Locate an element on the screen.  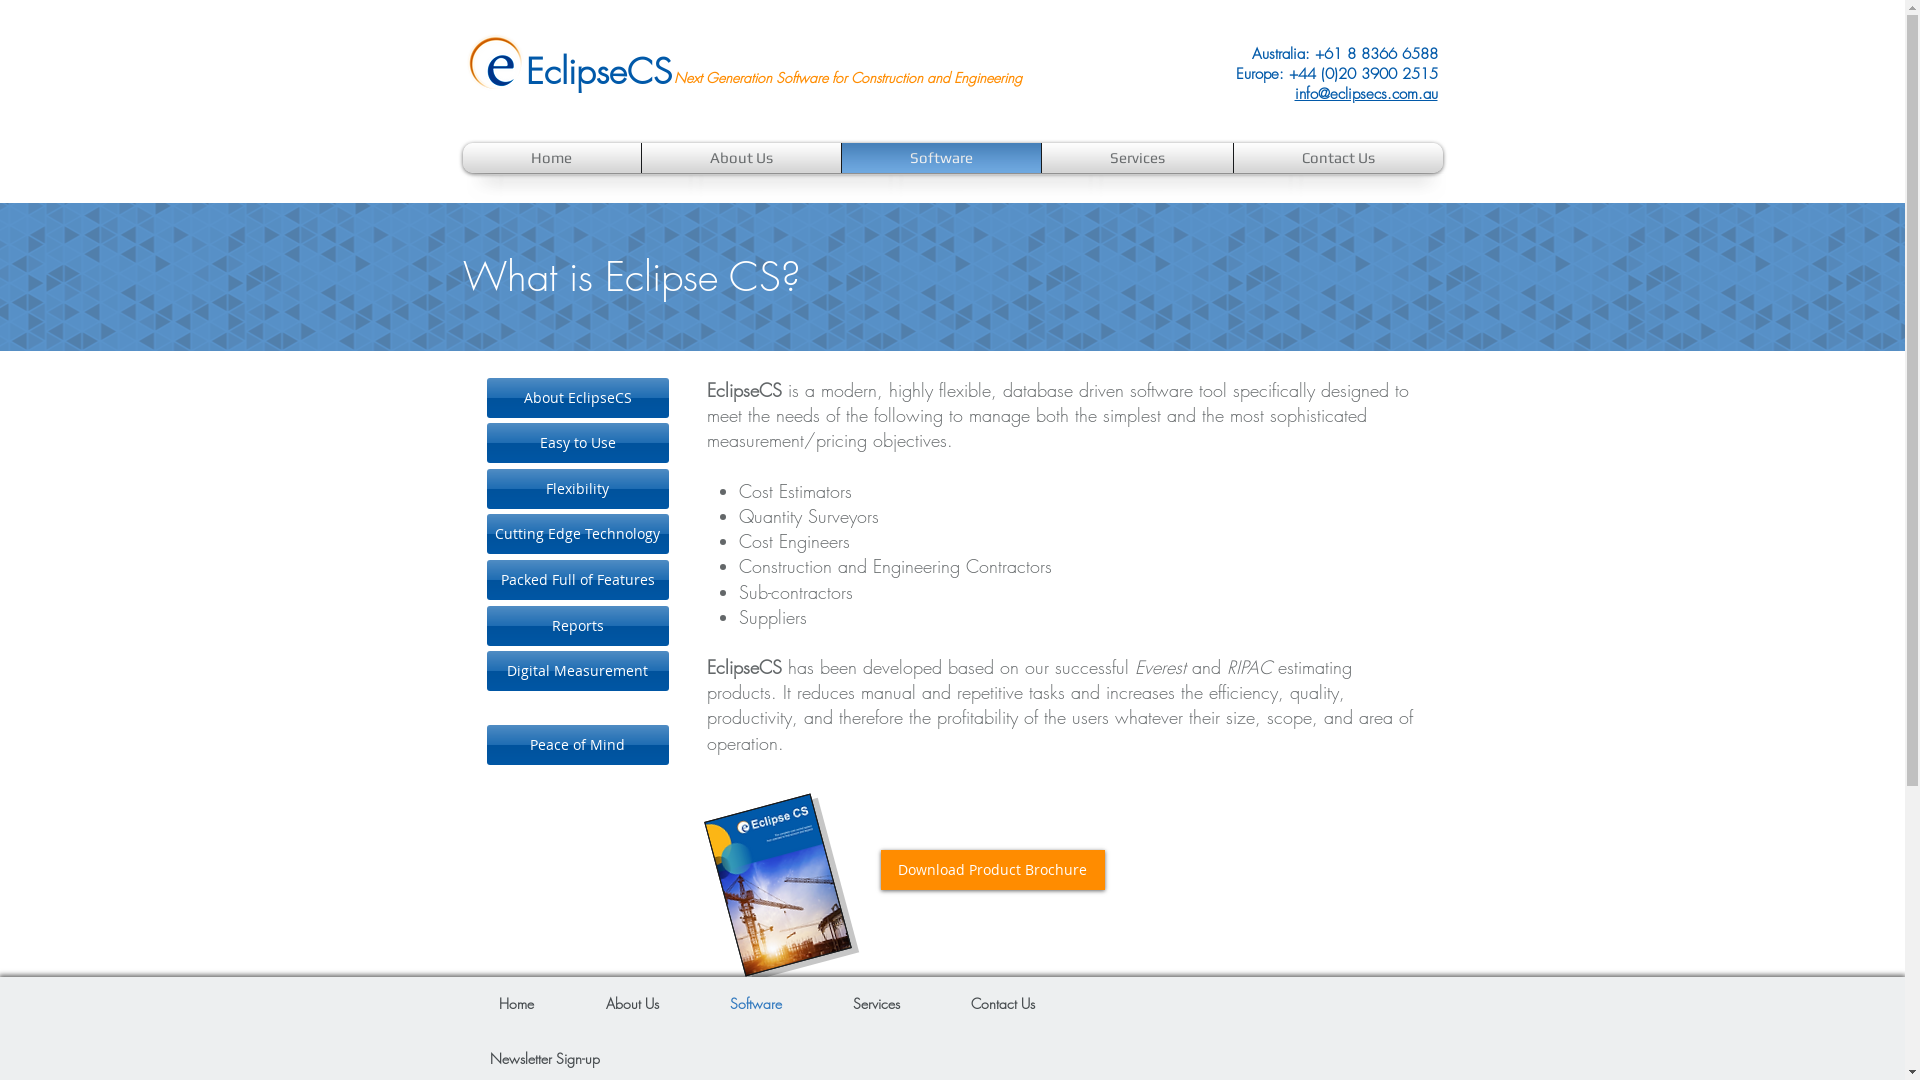
Software is located at coordinates (756, 1004).